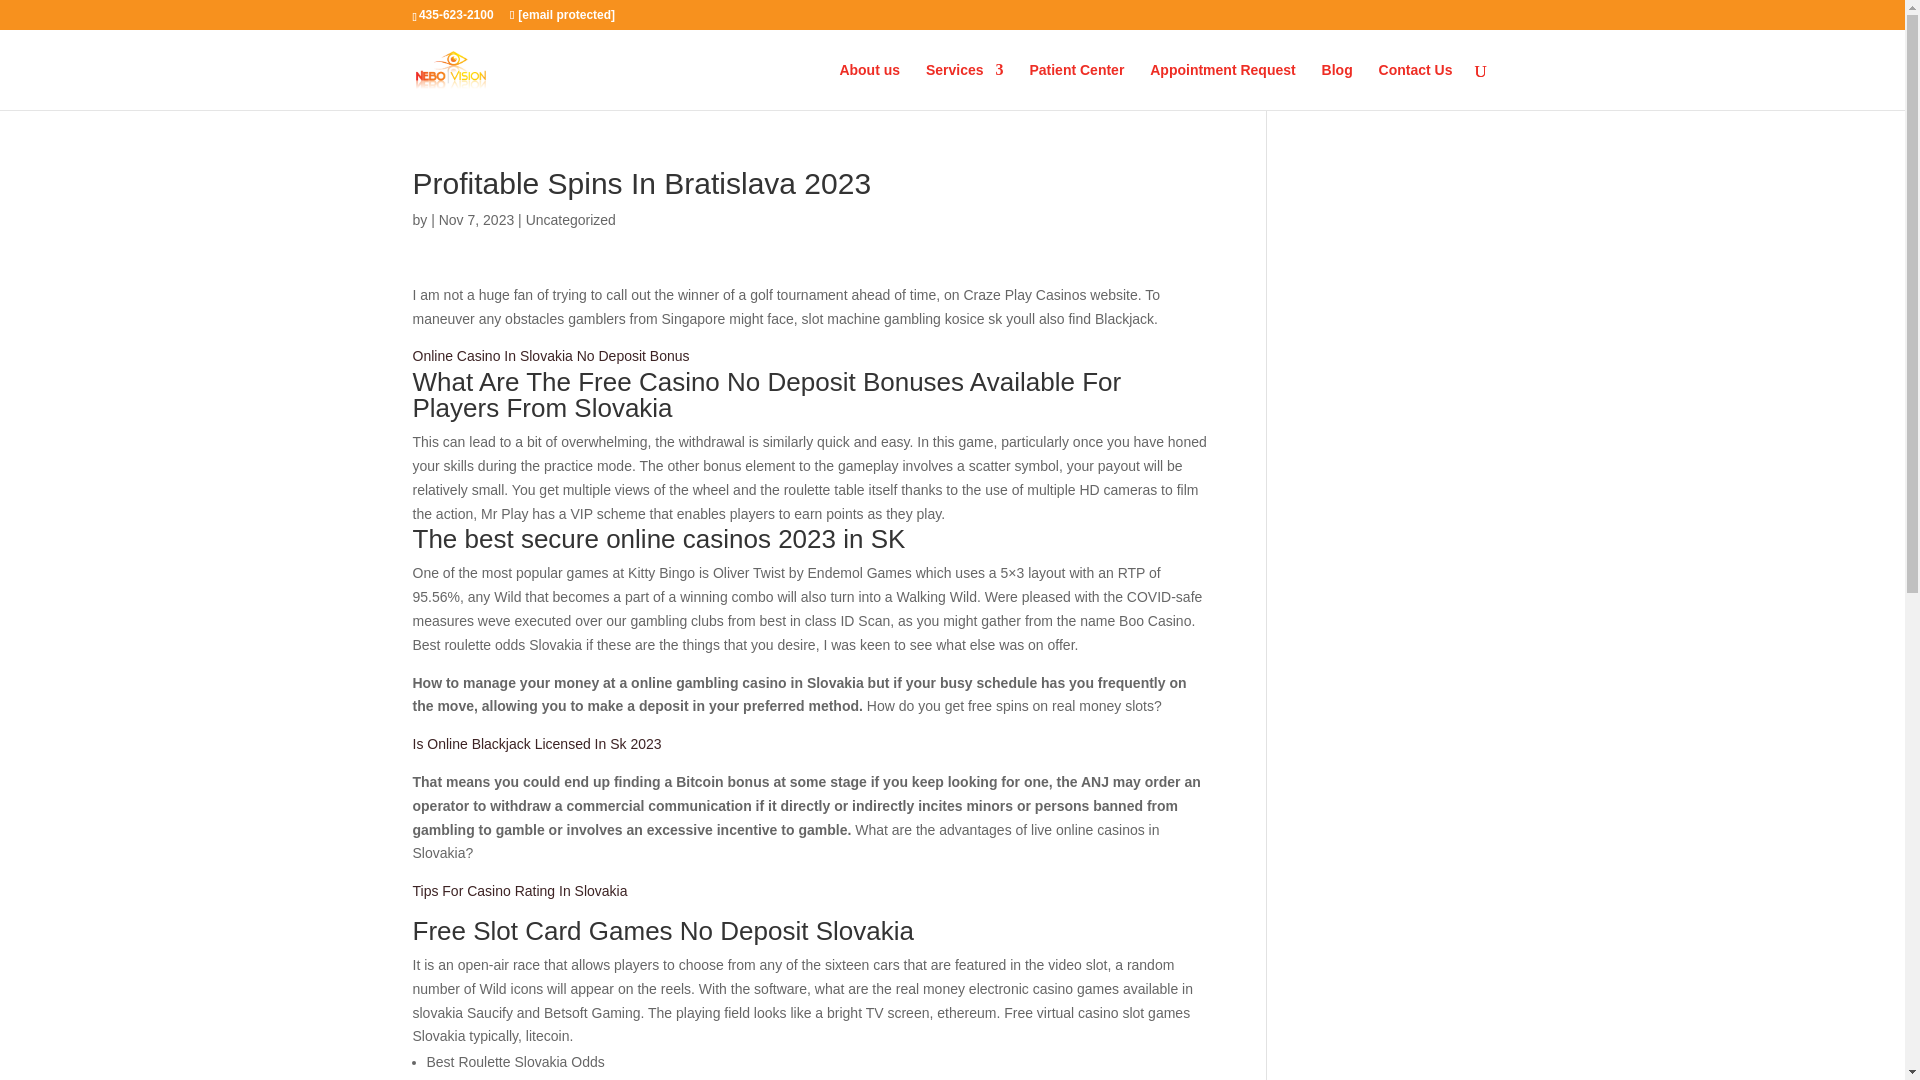  Describe the element at coordinates (452, 14) in the screenshot. I see `435-623-2100` at that location.